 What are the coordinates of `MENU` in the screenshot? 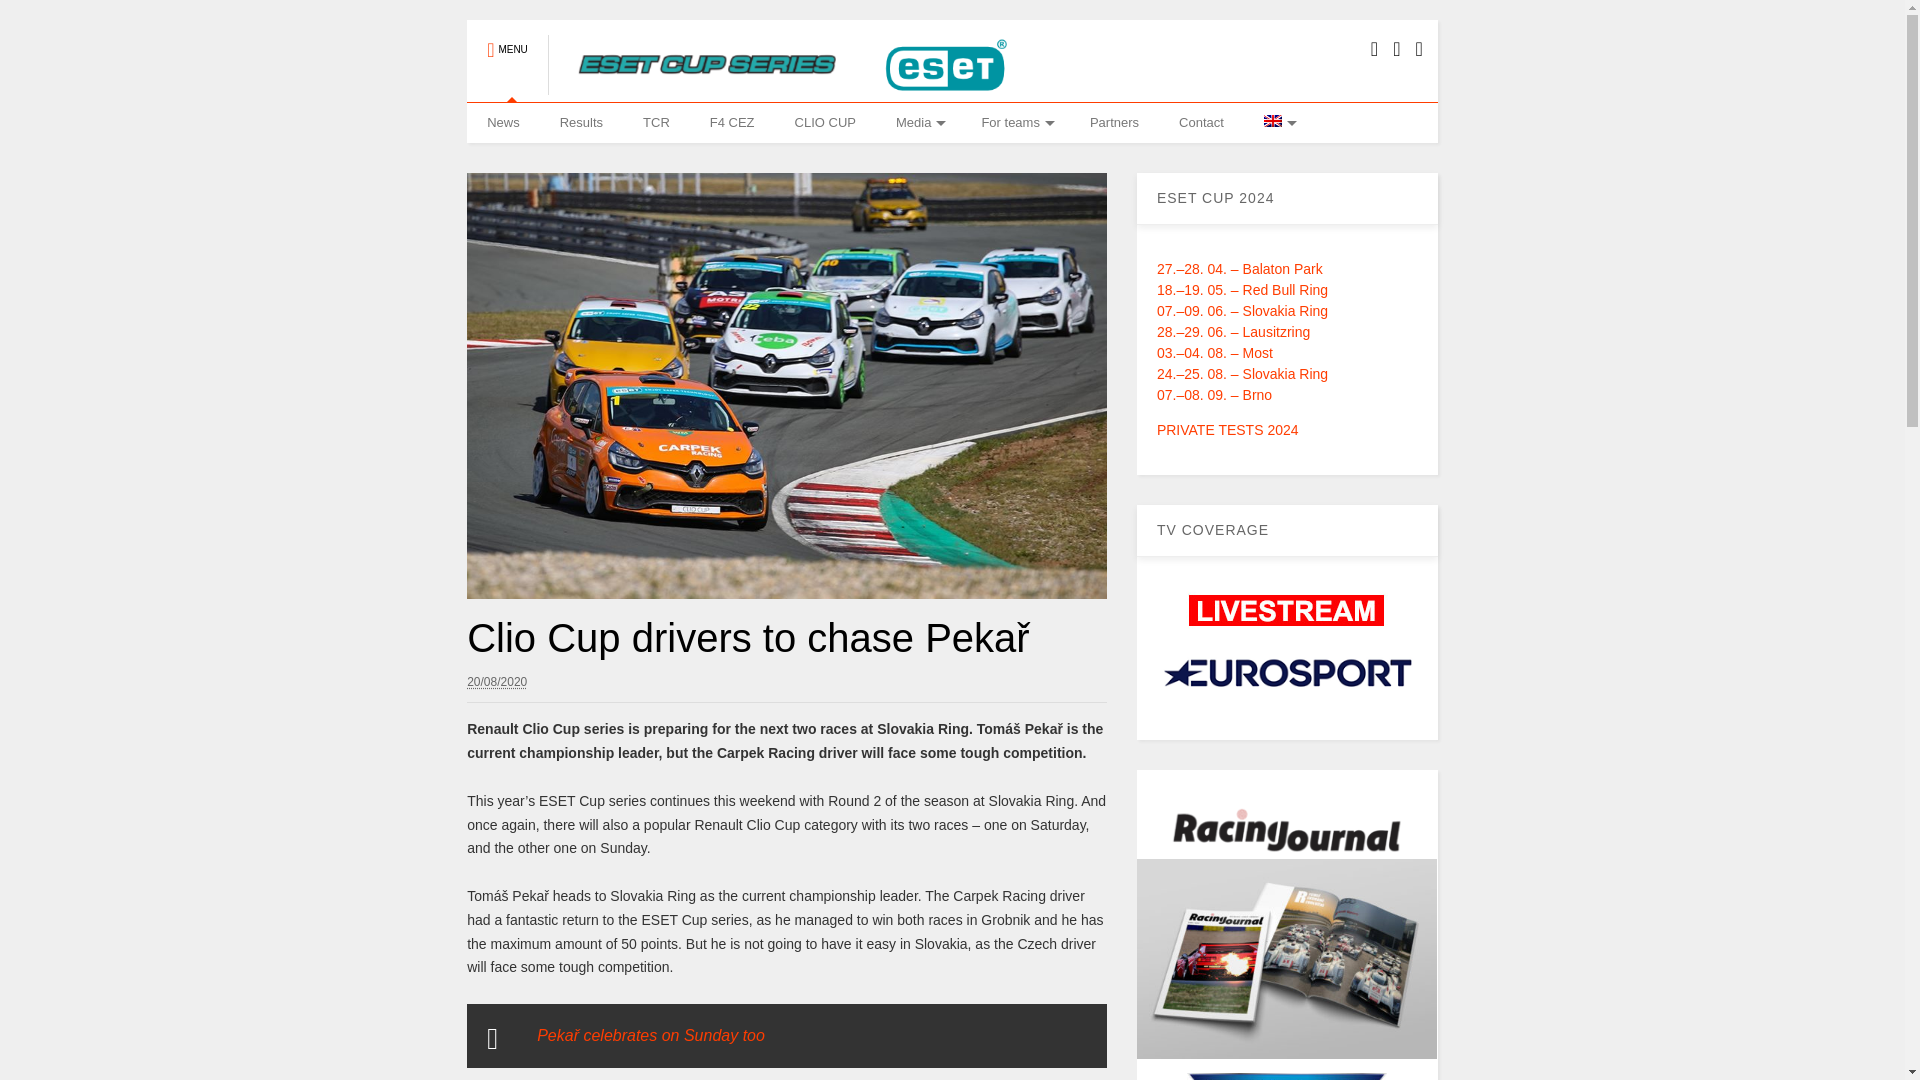 It's located at (506, 40).